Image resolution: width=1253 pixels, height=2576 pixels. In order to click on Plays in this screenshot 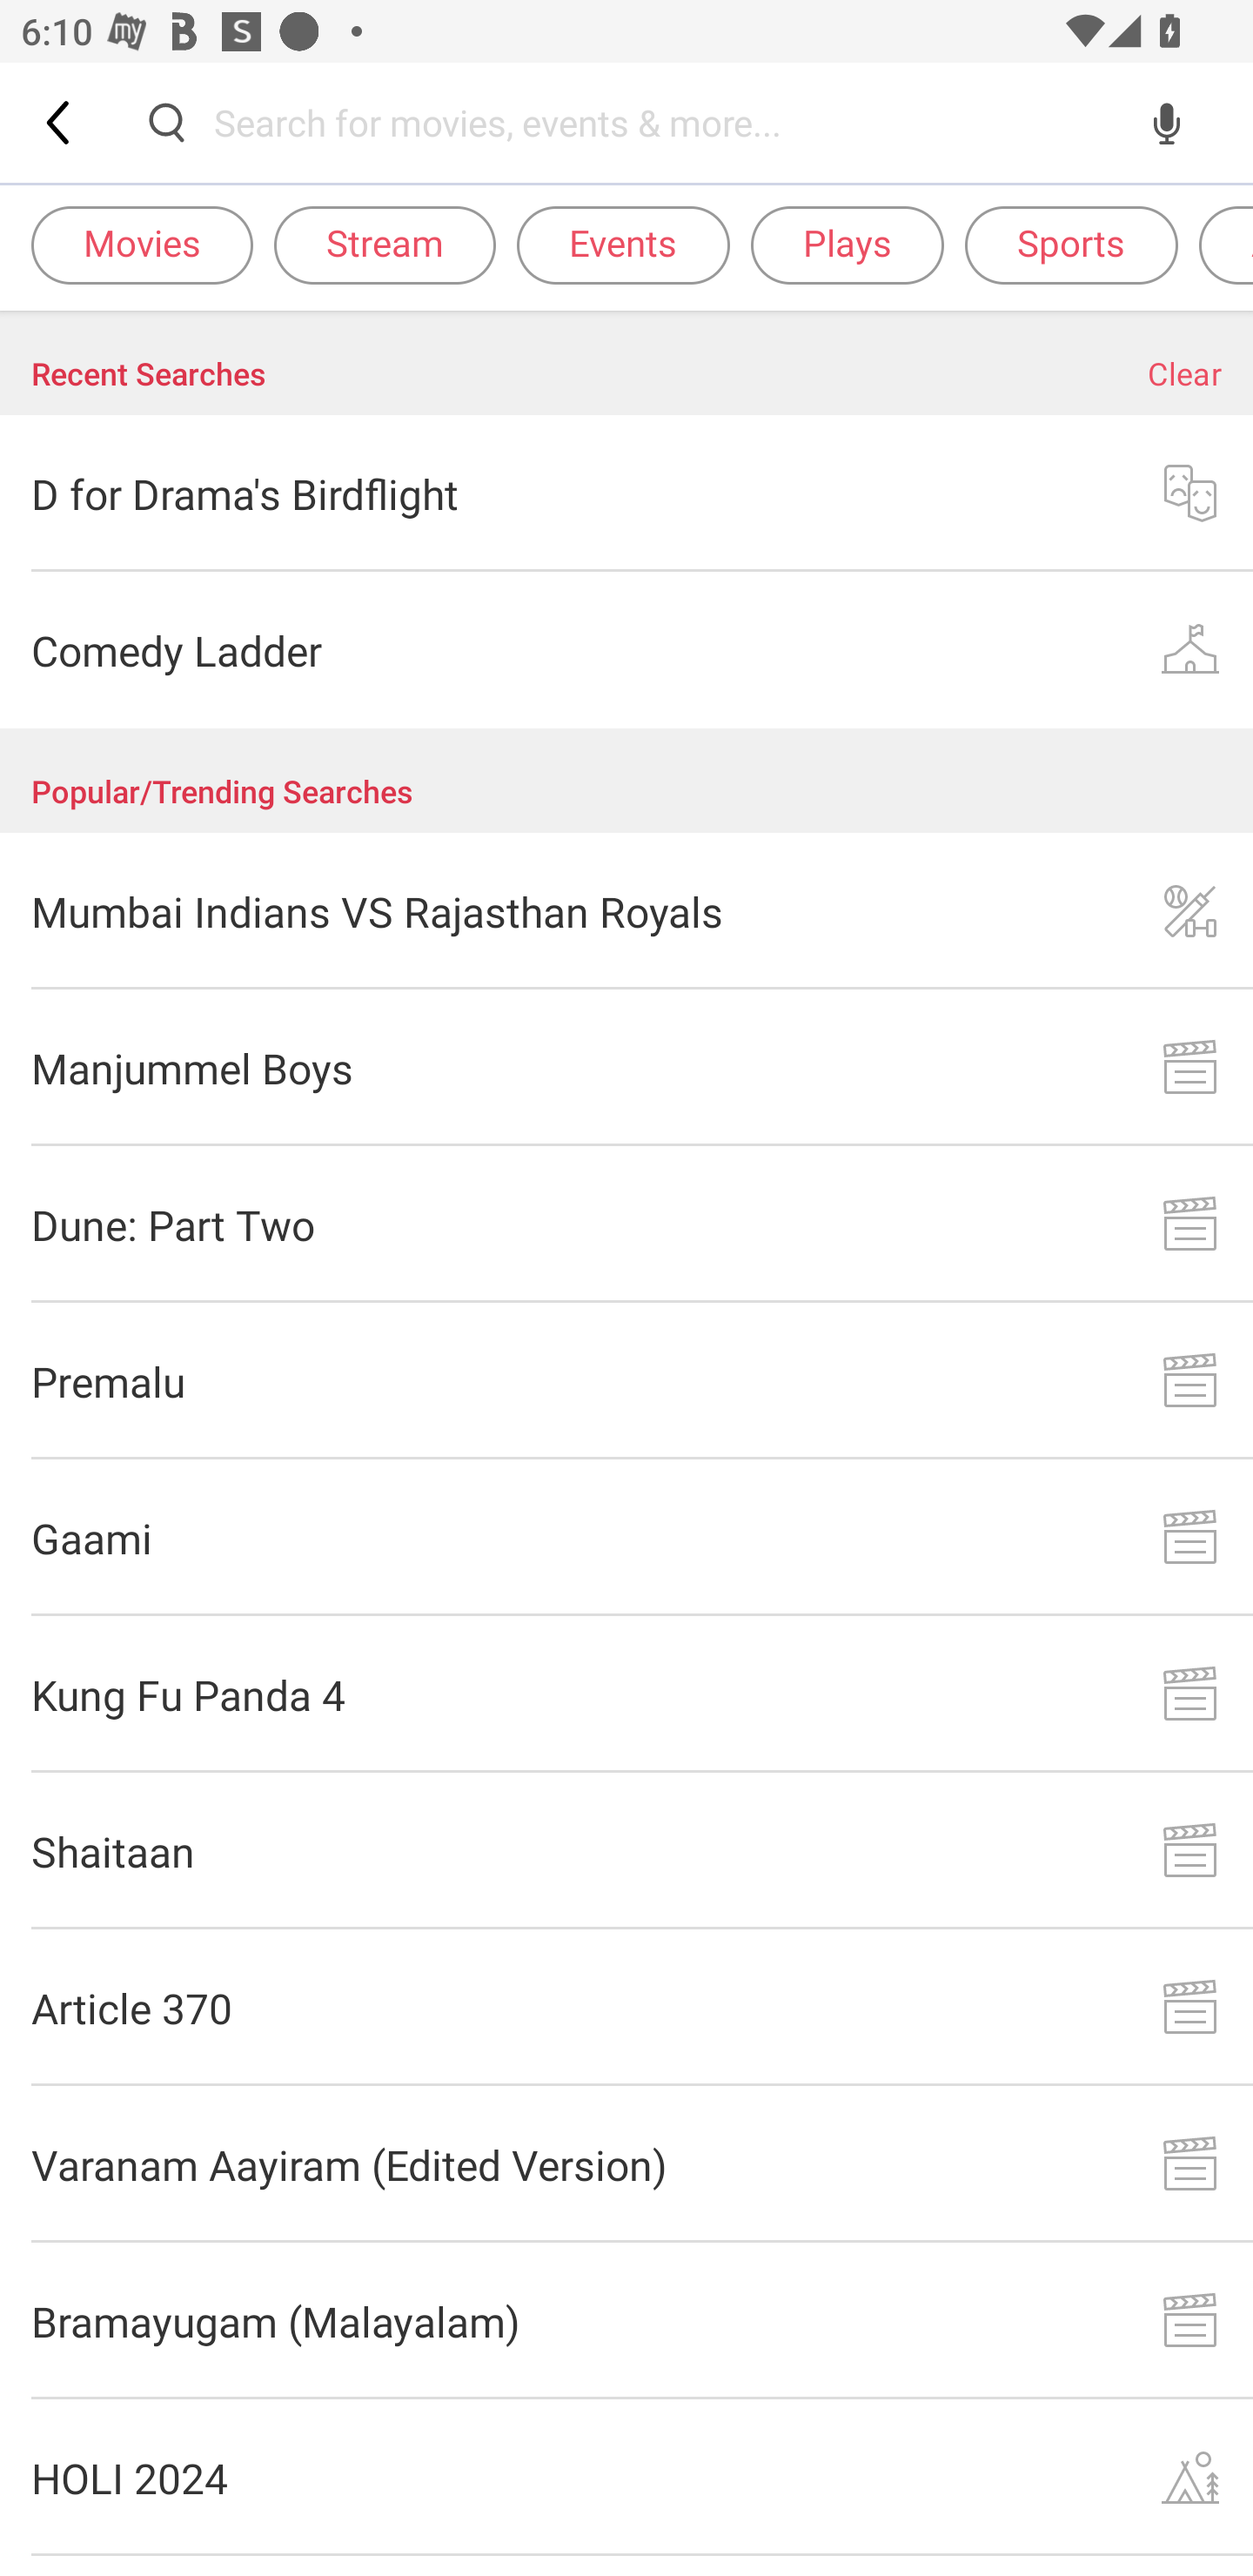, I will do `click(847, 244)`.